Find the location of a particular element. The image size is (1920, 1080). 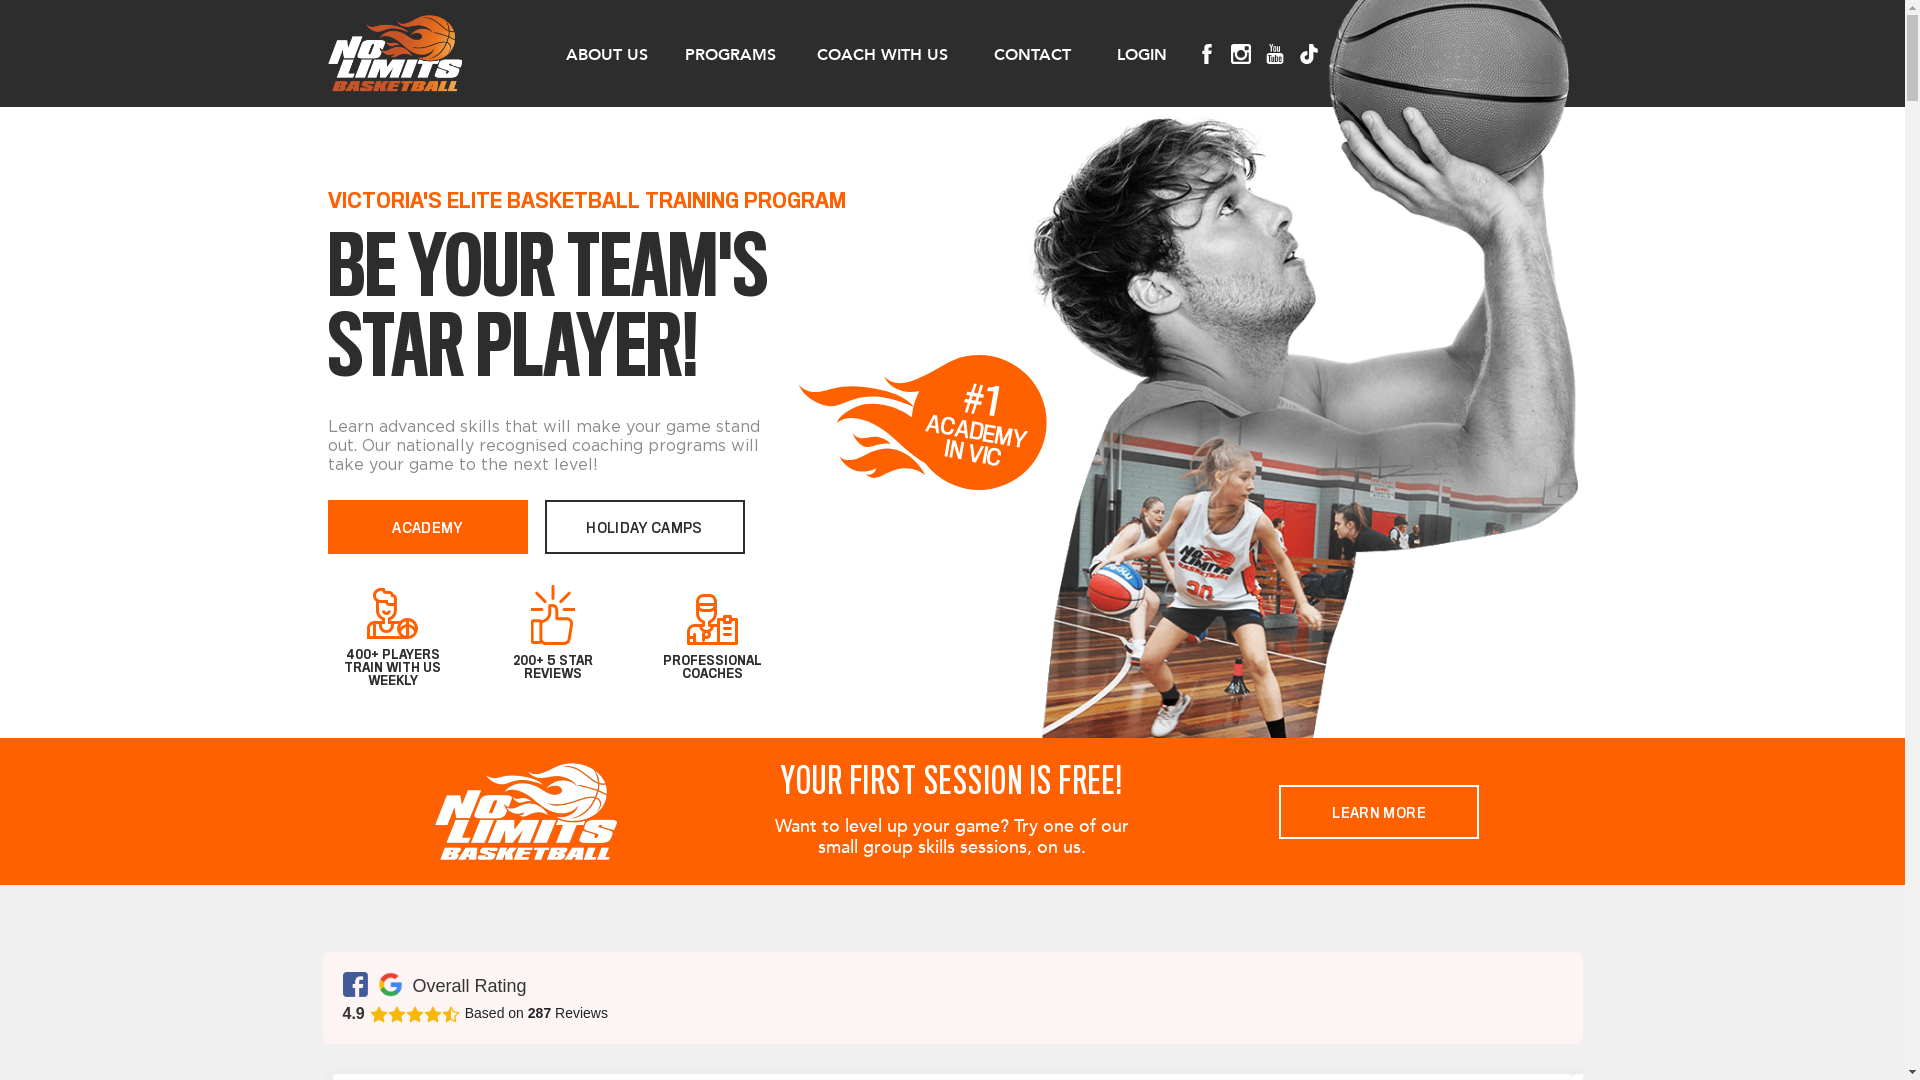

SUBMIT is located at coordinates (100, 27).